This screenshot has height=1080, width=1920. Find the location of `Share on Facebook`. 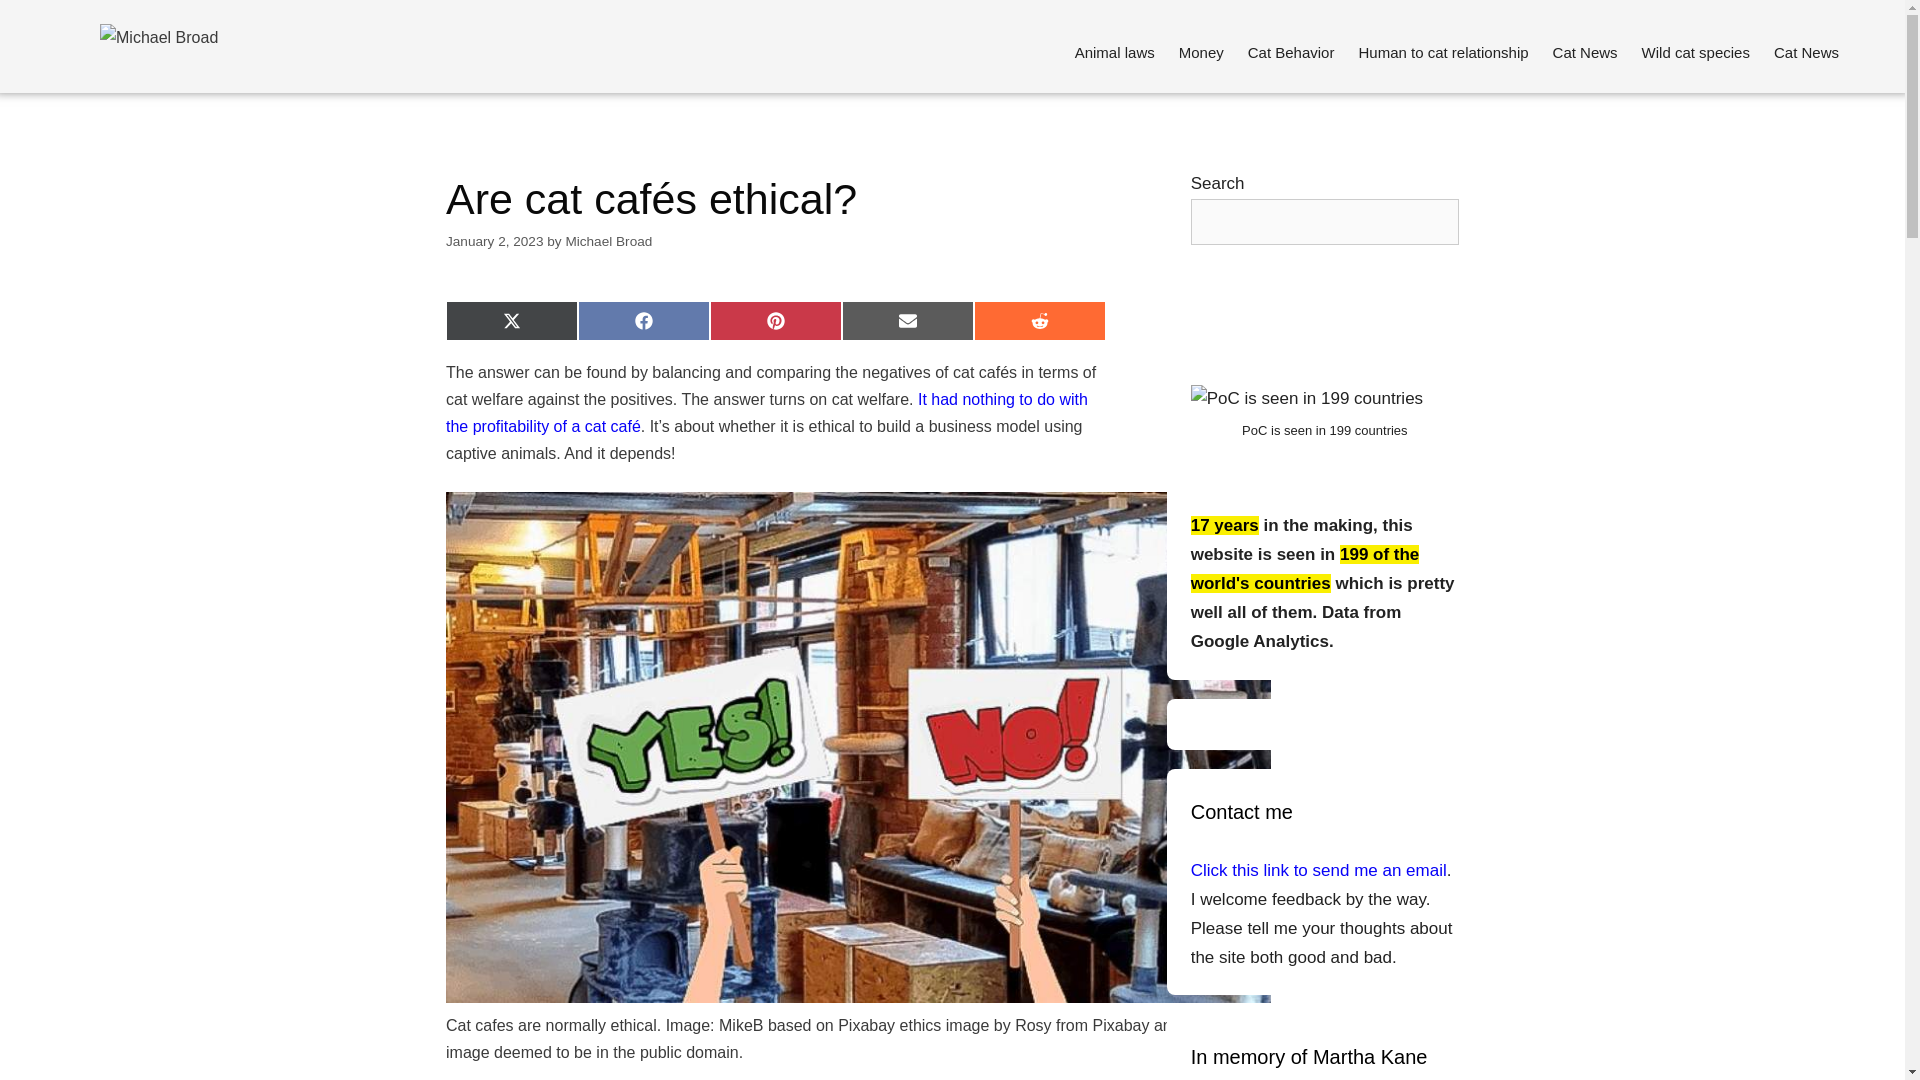

Share on Facebook is located at coordinates (644, 321).